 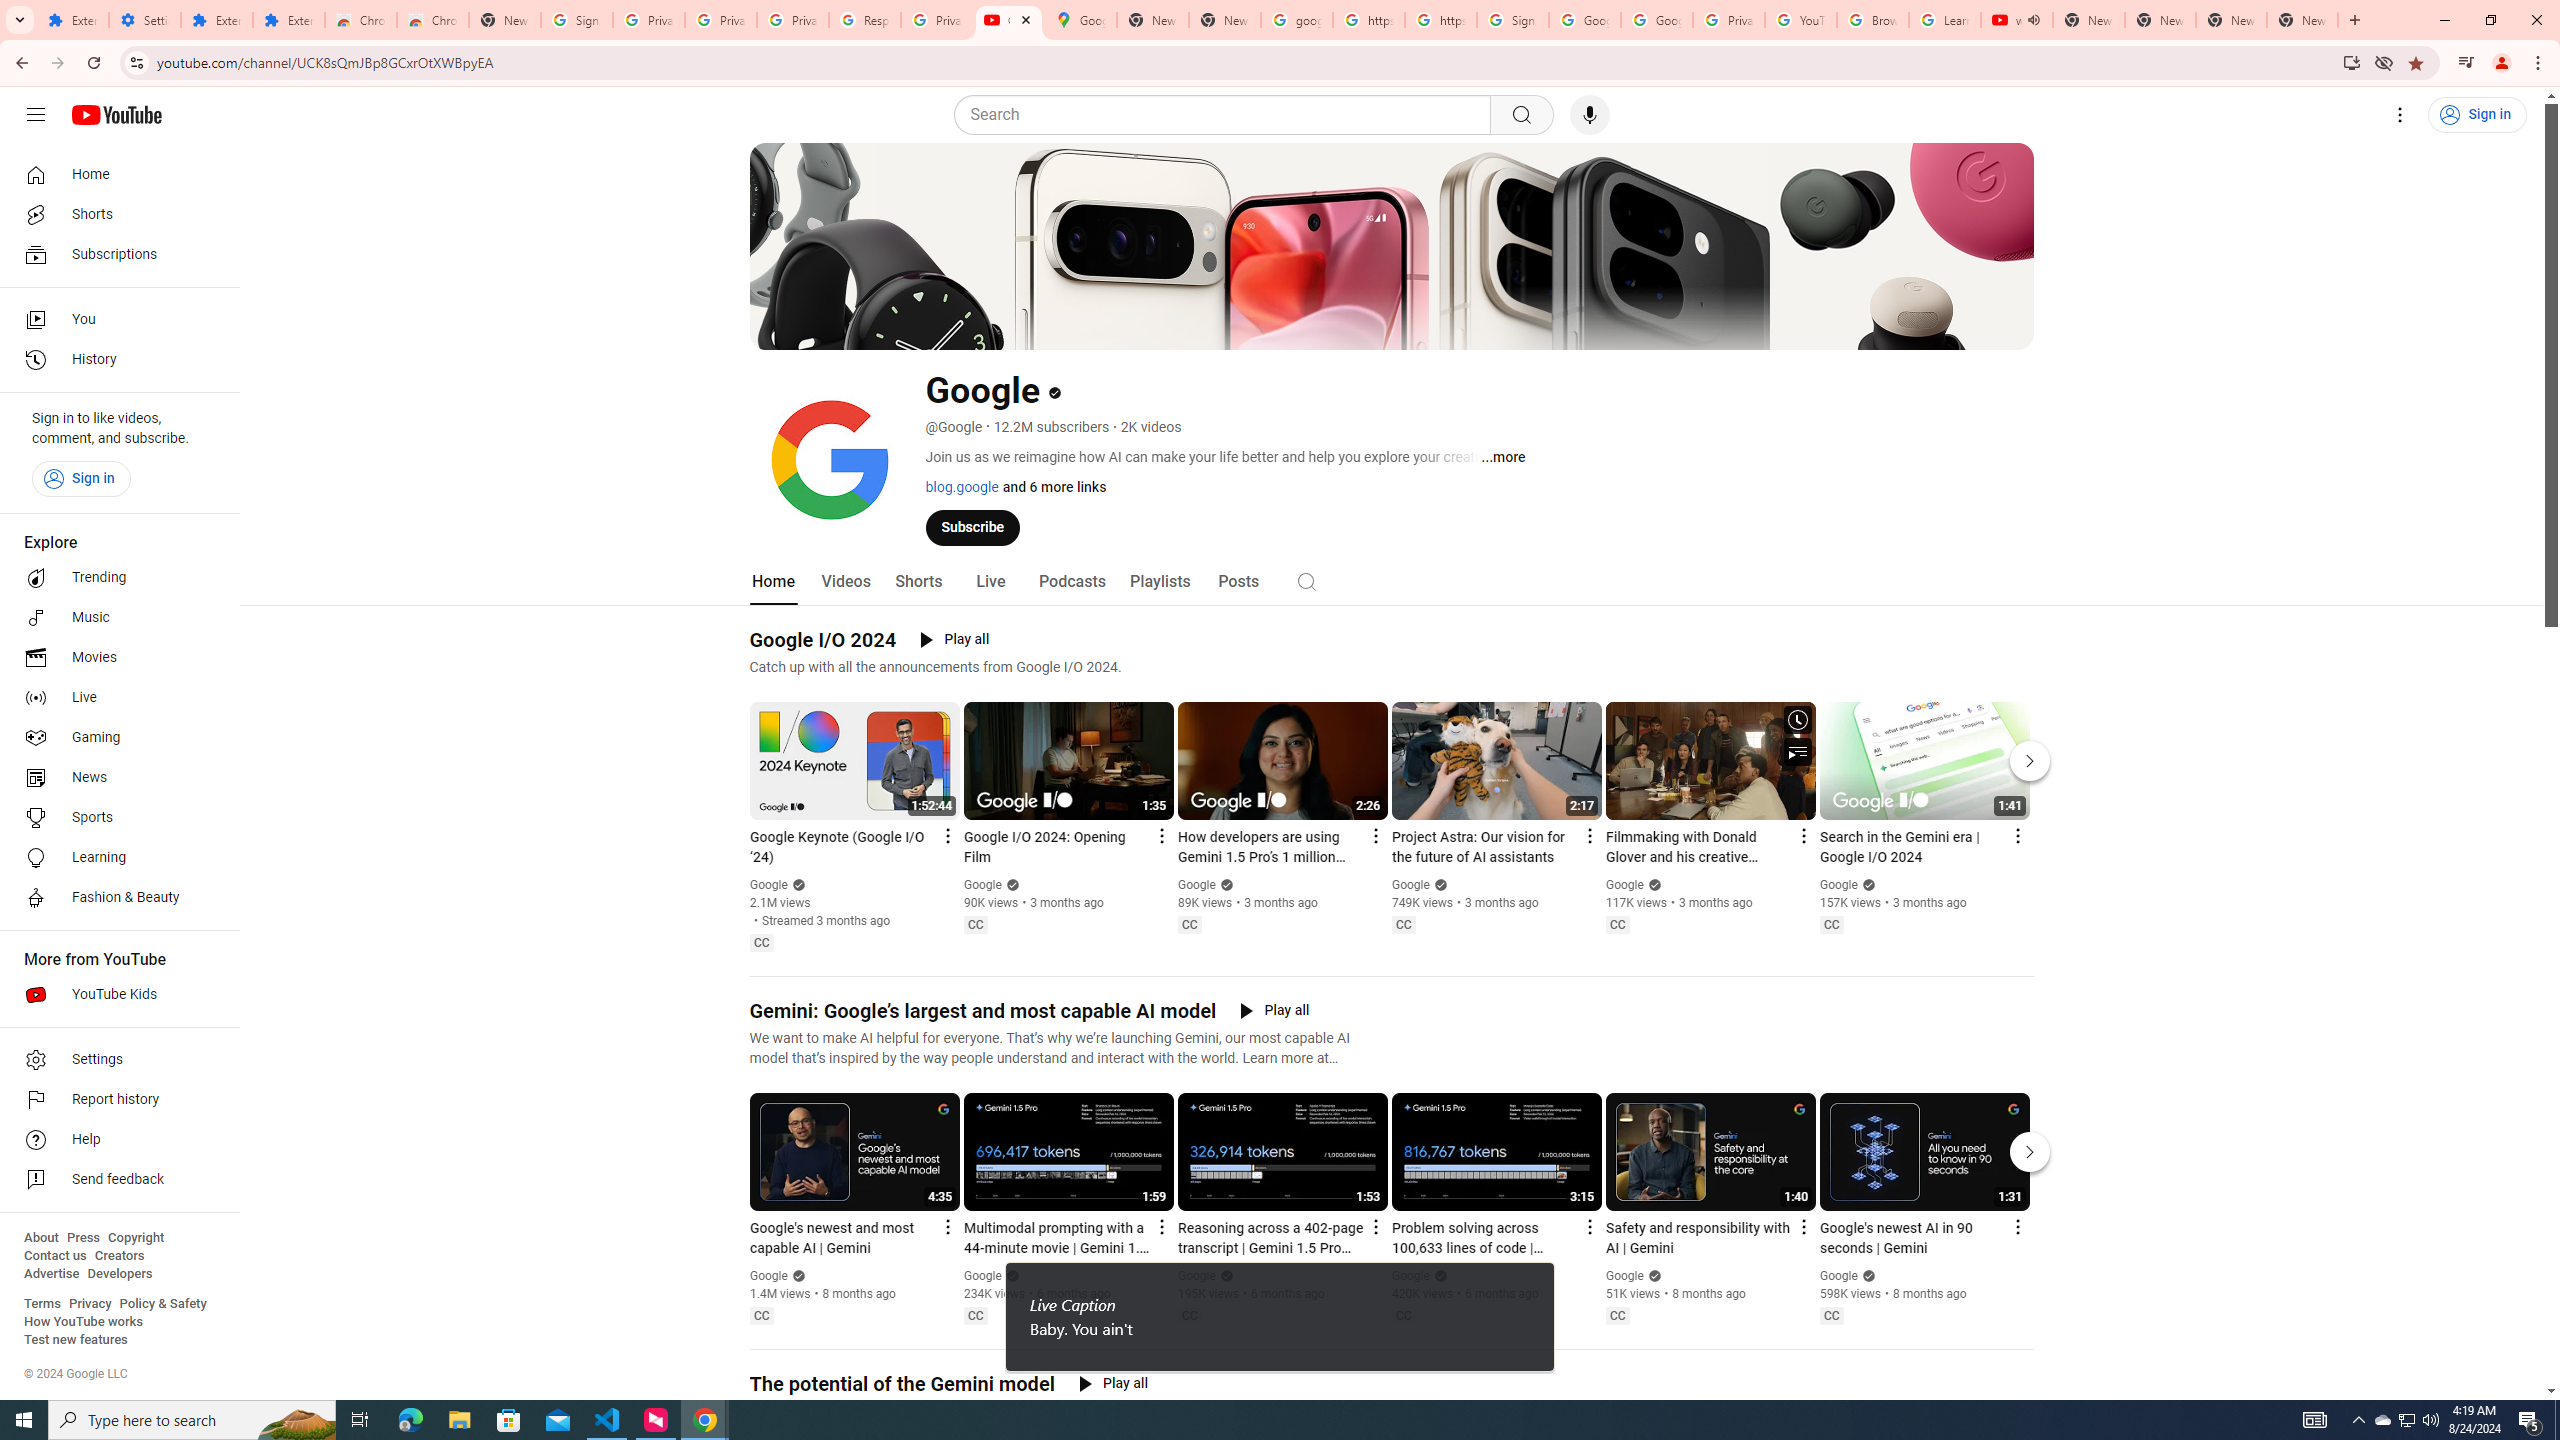 What do you see at coordinates (116, 114) in the screenshot?
I see `YouTube Home` at bounding box center [116, 114].